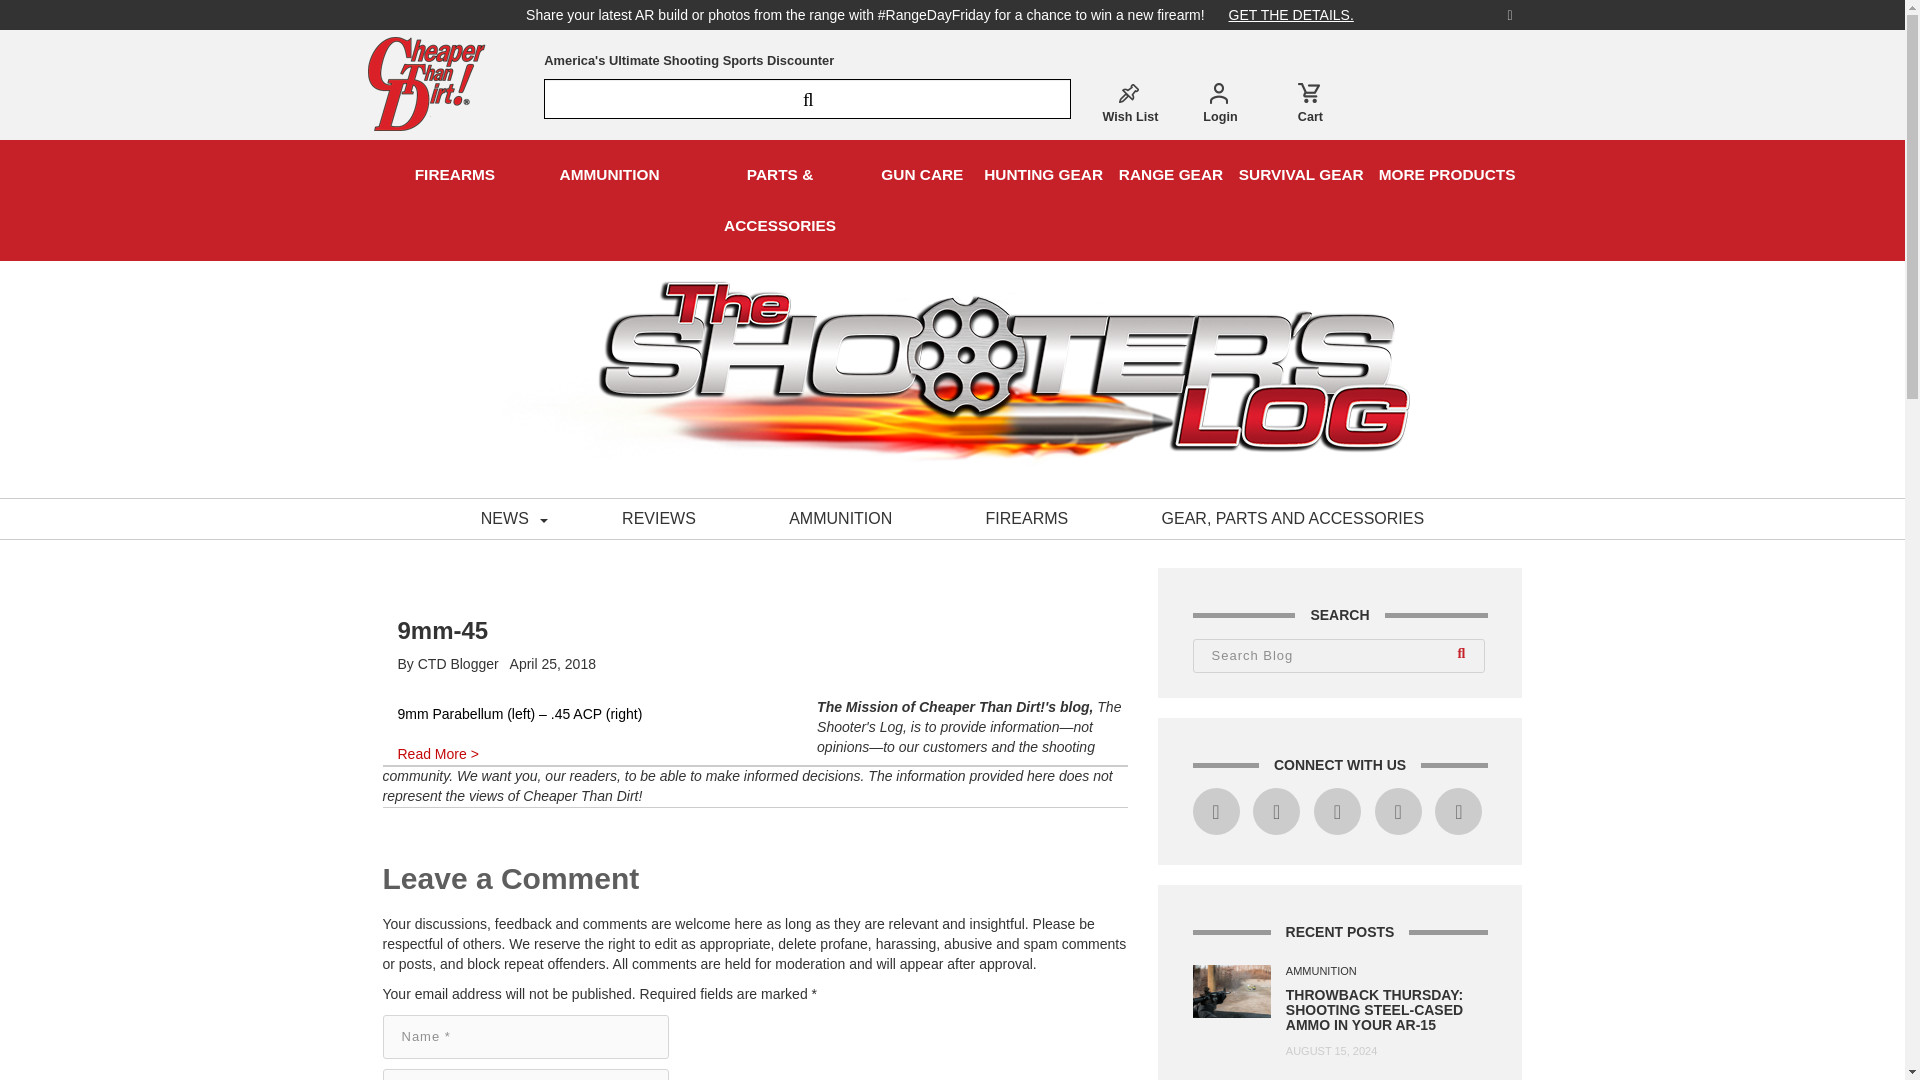 This screenshot has height=1080, width=1920. Describe the element at coordinates (505, 518) in the screenshot. I see `NEWS` at that location.